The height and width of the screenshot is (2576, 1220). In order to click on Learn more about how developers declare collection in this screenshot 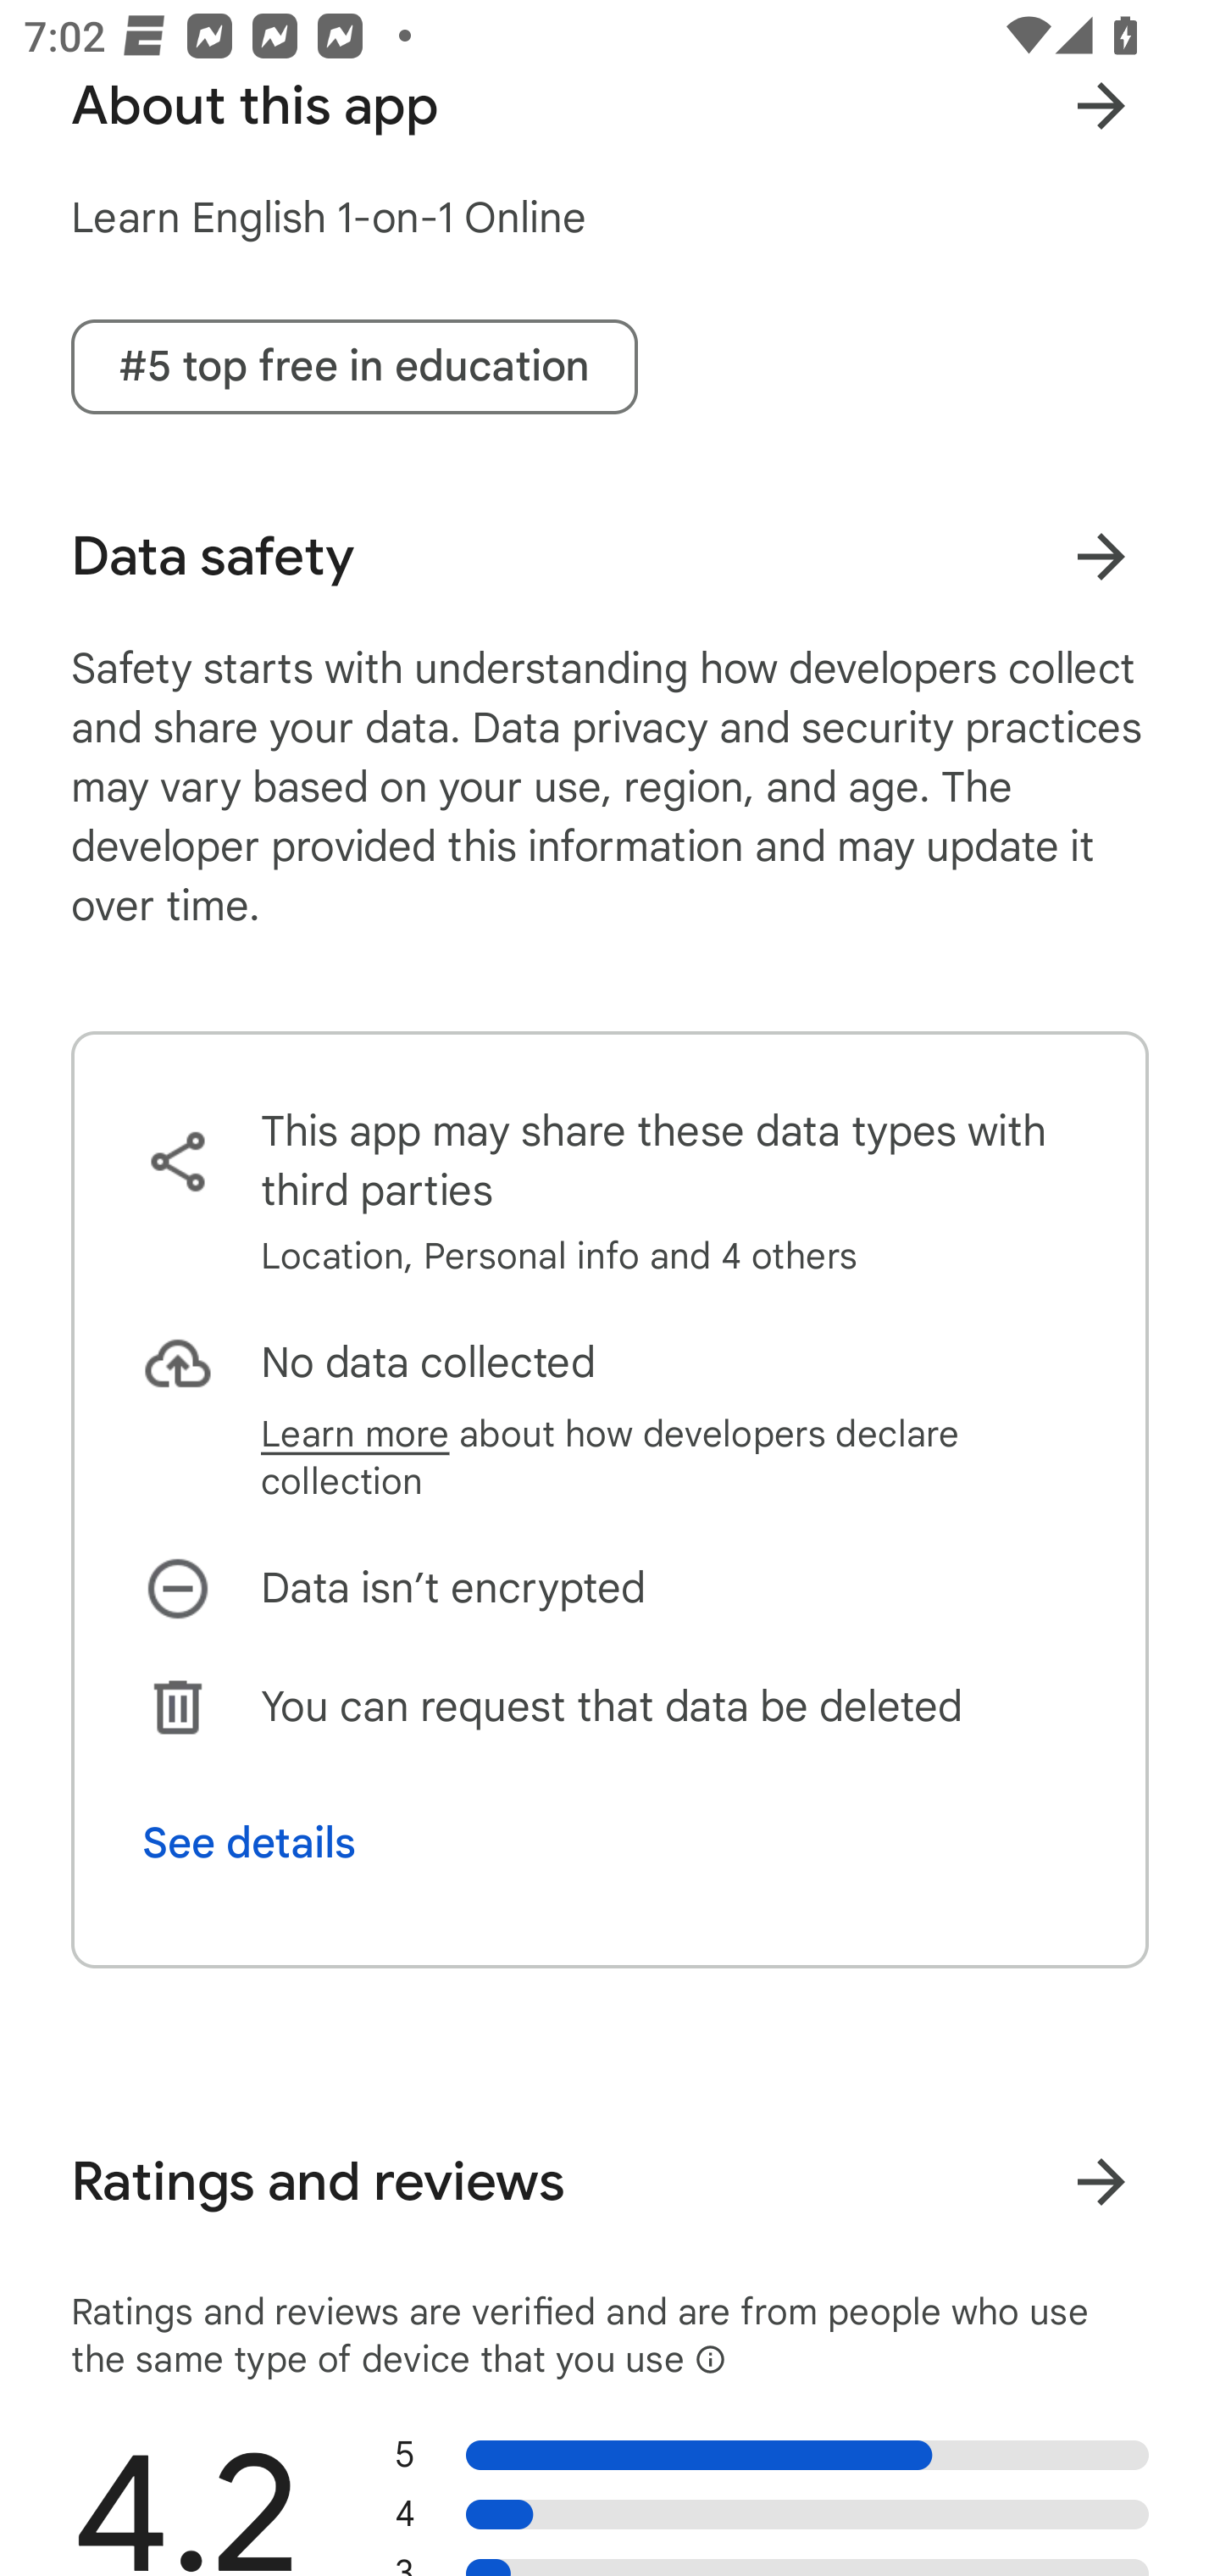, I will do `click(669, 1457)`.